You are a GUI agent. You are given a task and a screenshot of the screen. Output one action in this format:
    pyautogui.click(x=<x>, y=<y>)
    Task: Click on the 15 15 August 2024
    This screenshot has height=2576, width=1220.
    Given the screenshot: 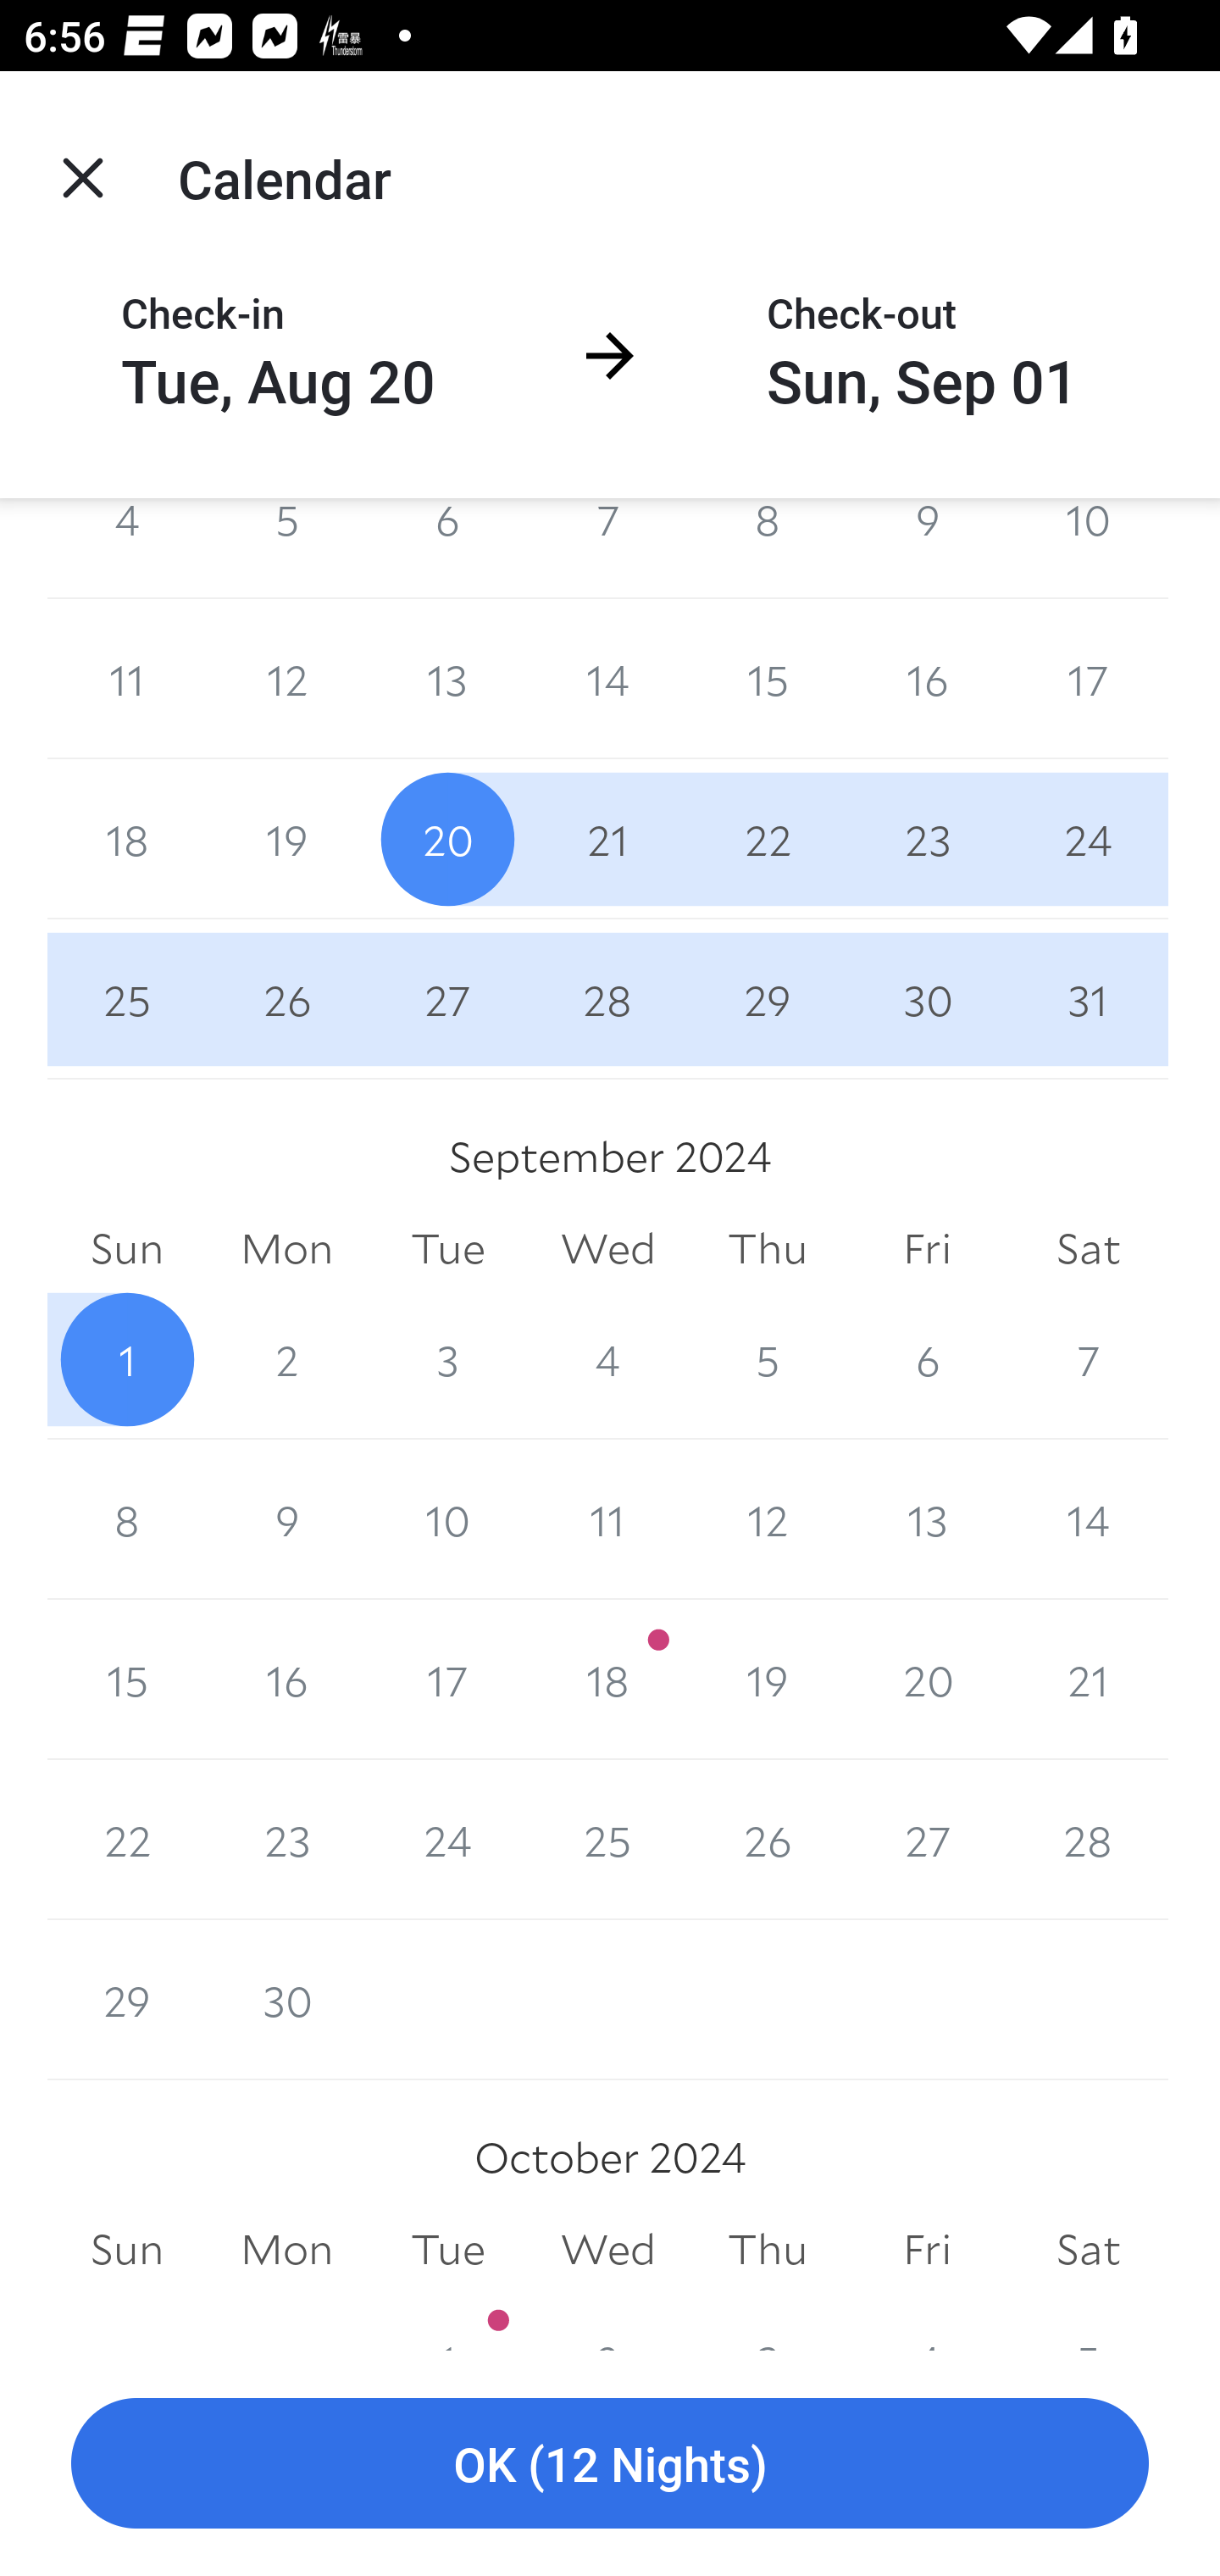 What is the action you would take?
    pyautogui.click(x=768, y=680)
    